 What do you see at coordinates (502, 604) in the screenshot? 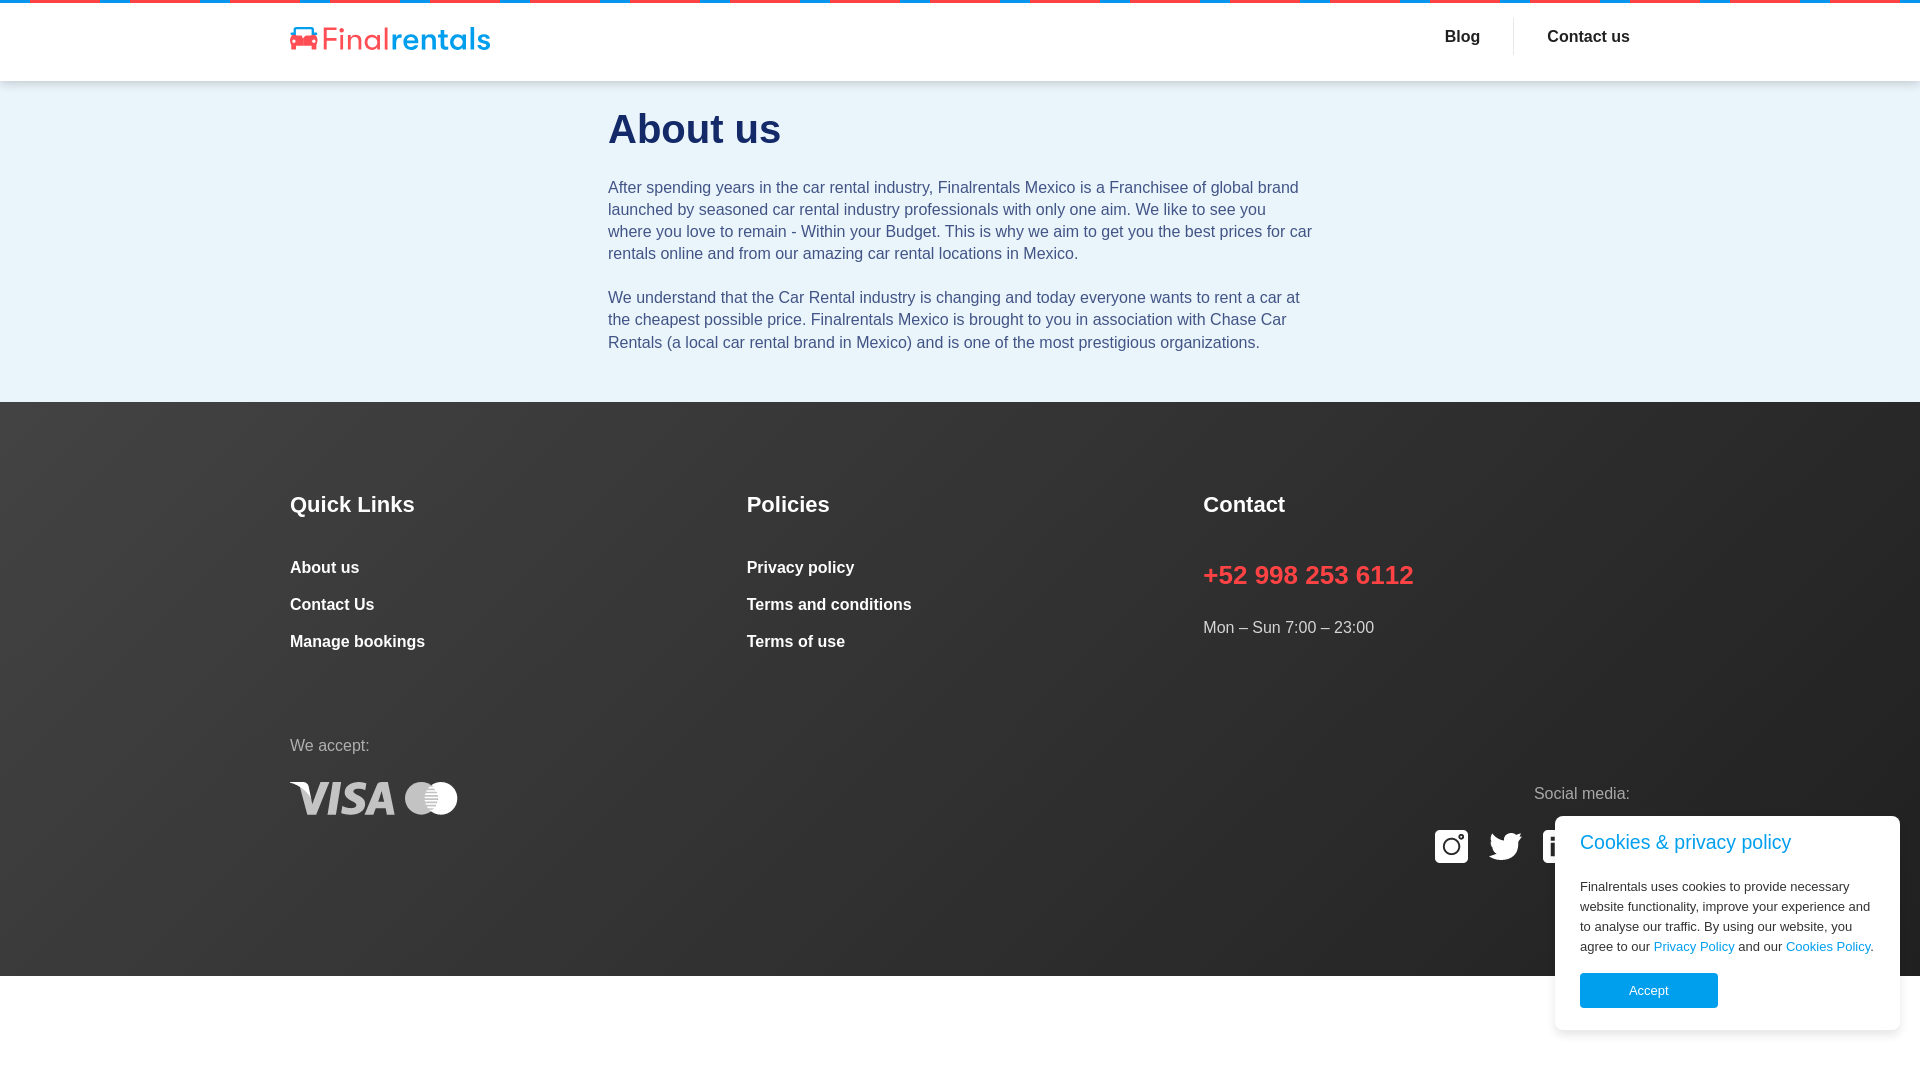
I see `Contact Us` at bounding box center [502, 604].